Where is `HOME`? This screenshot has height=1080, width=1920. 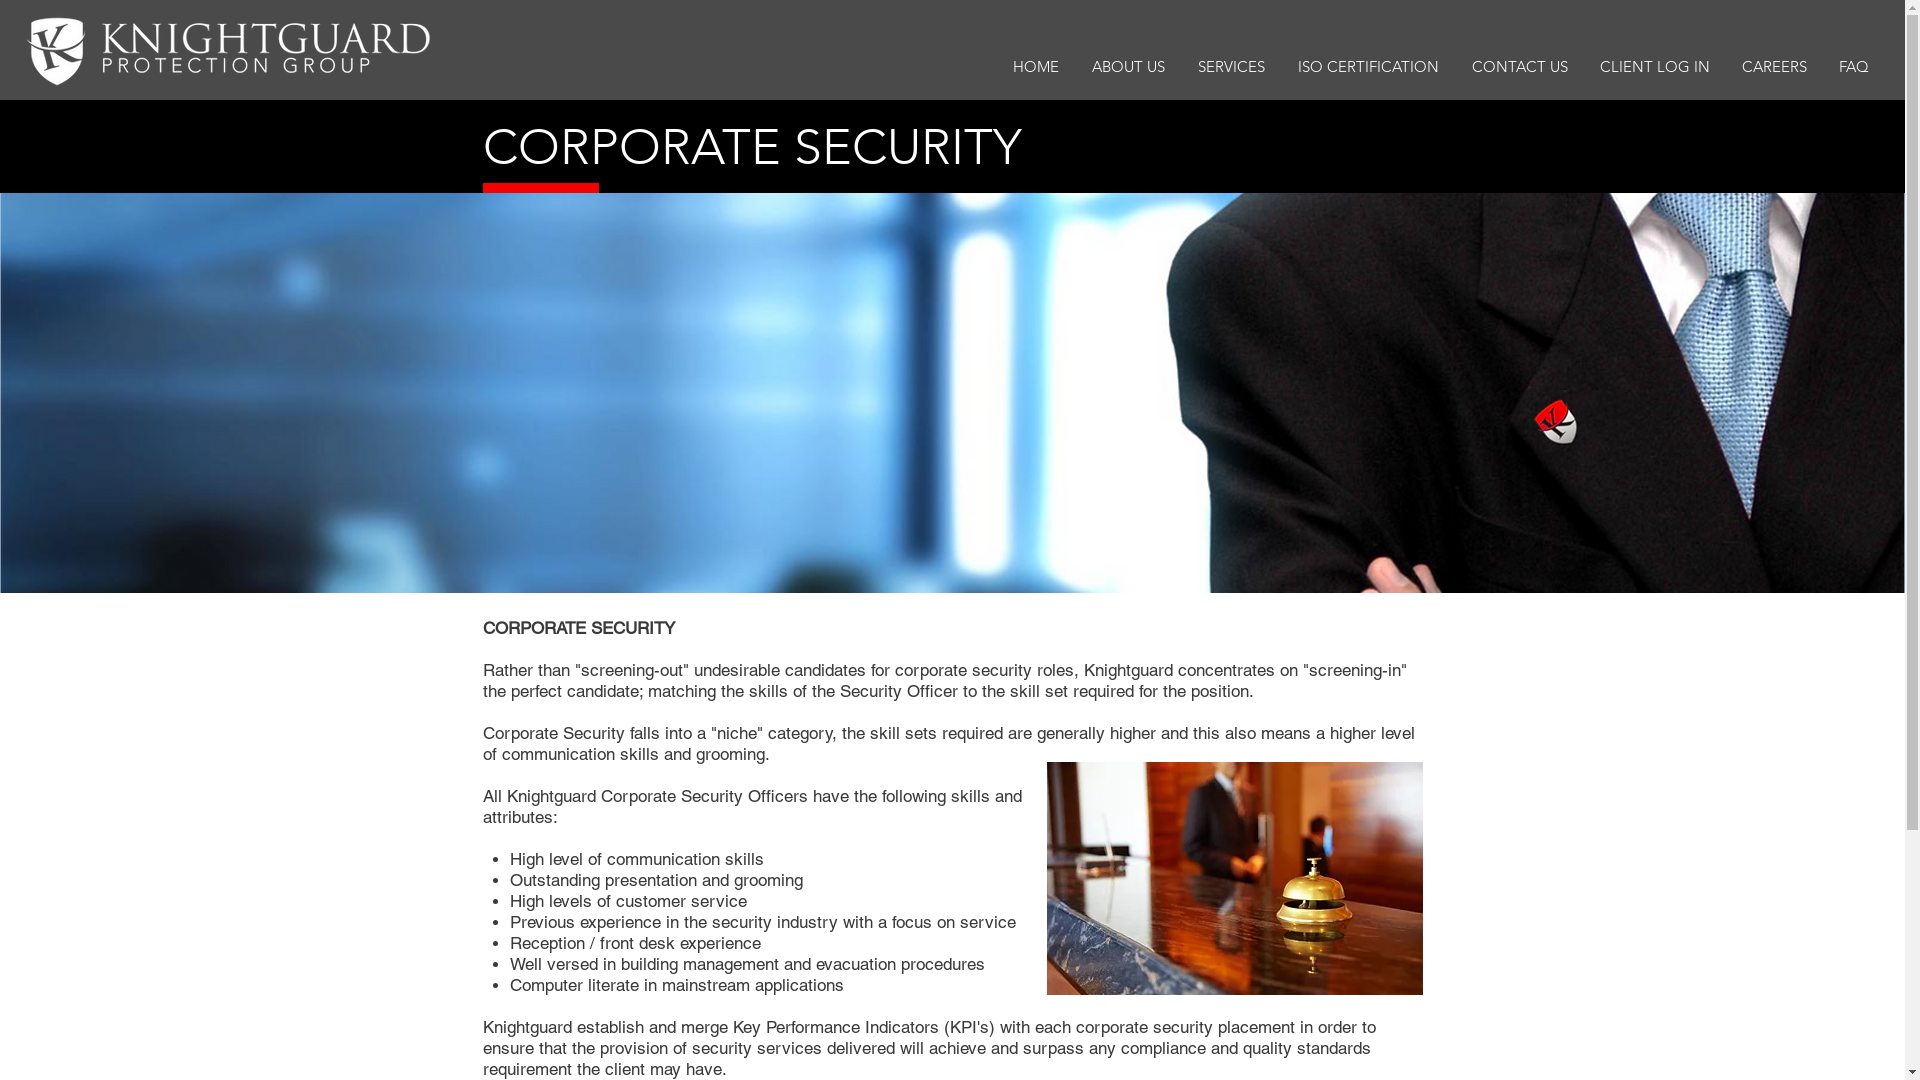
HOME is located at coordinates (1036, 66).